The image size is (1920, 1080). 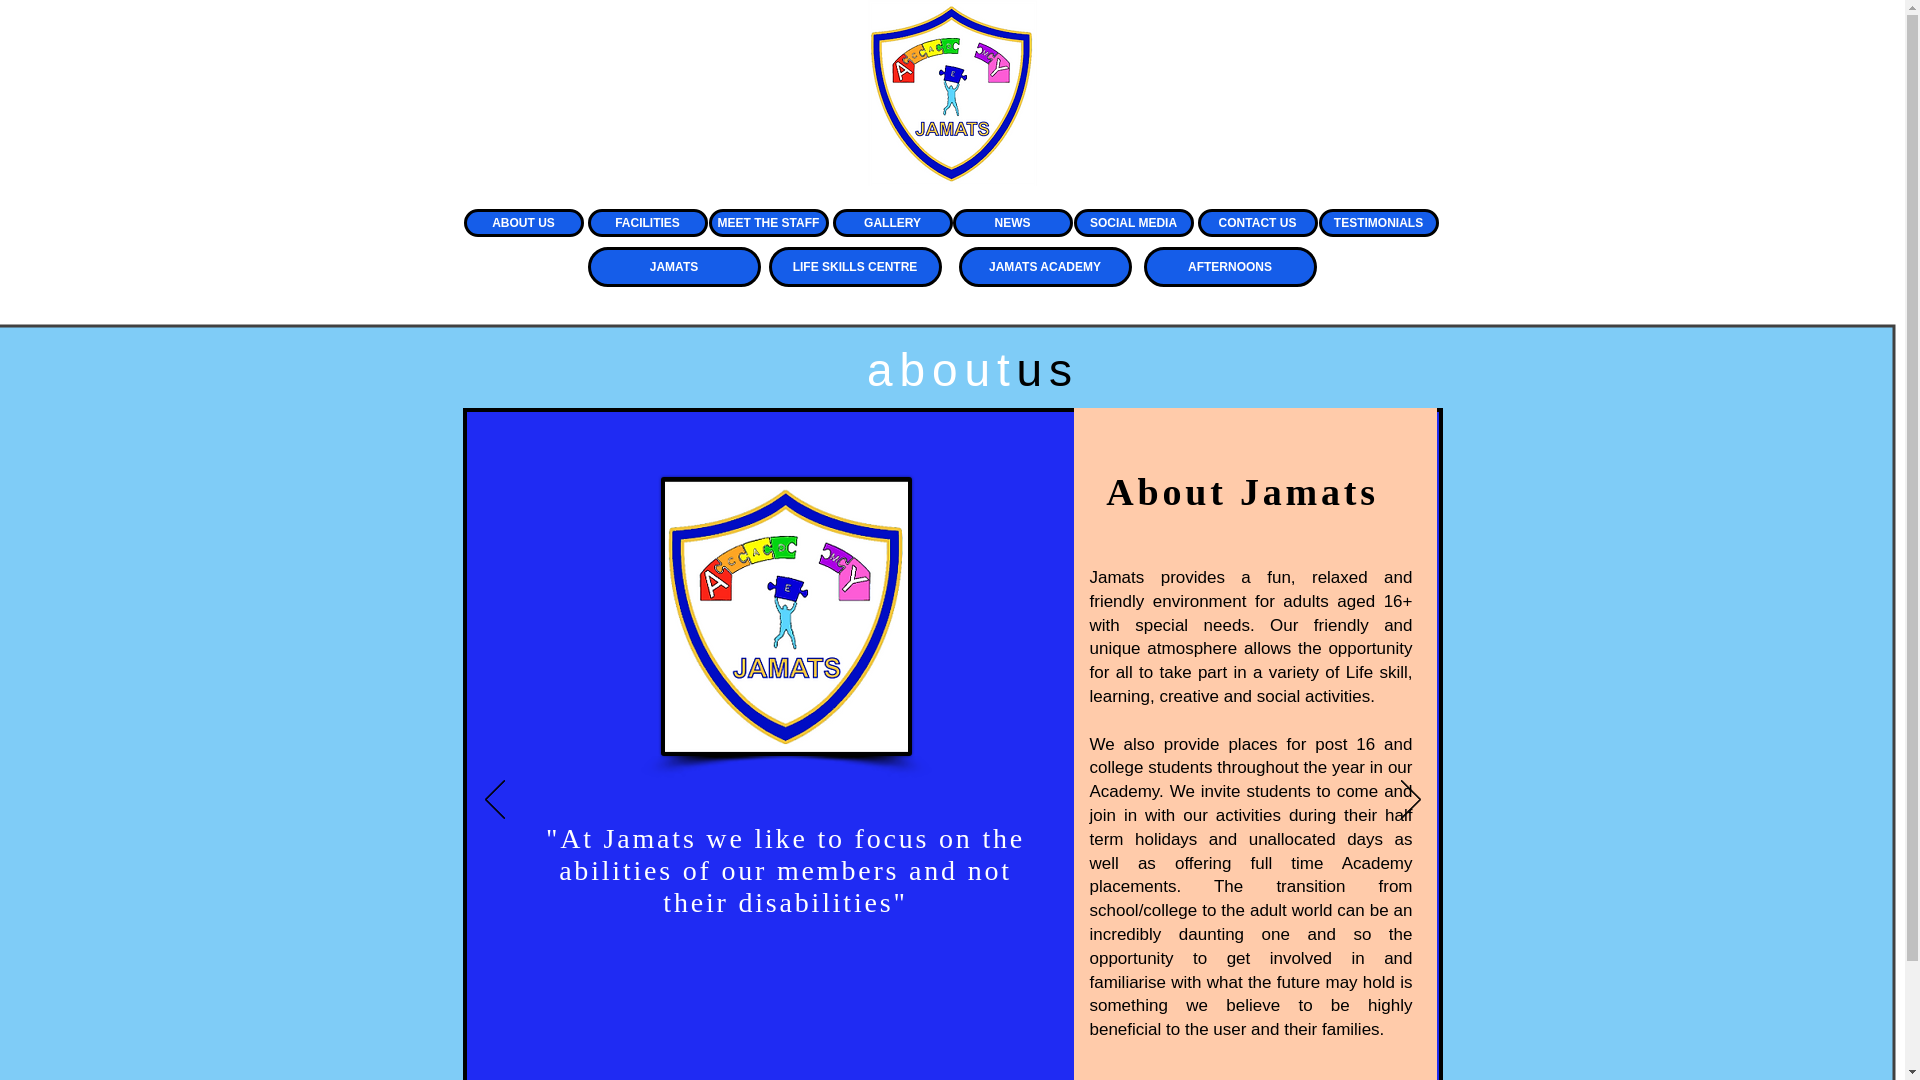 I want to click on LIFE SKILLS CENTRE, so click(x=854, y=267).